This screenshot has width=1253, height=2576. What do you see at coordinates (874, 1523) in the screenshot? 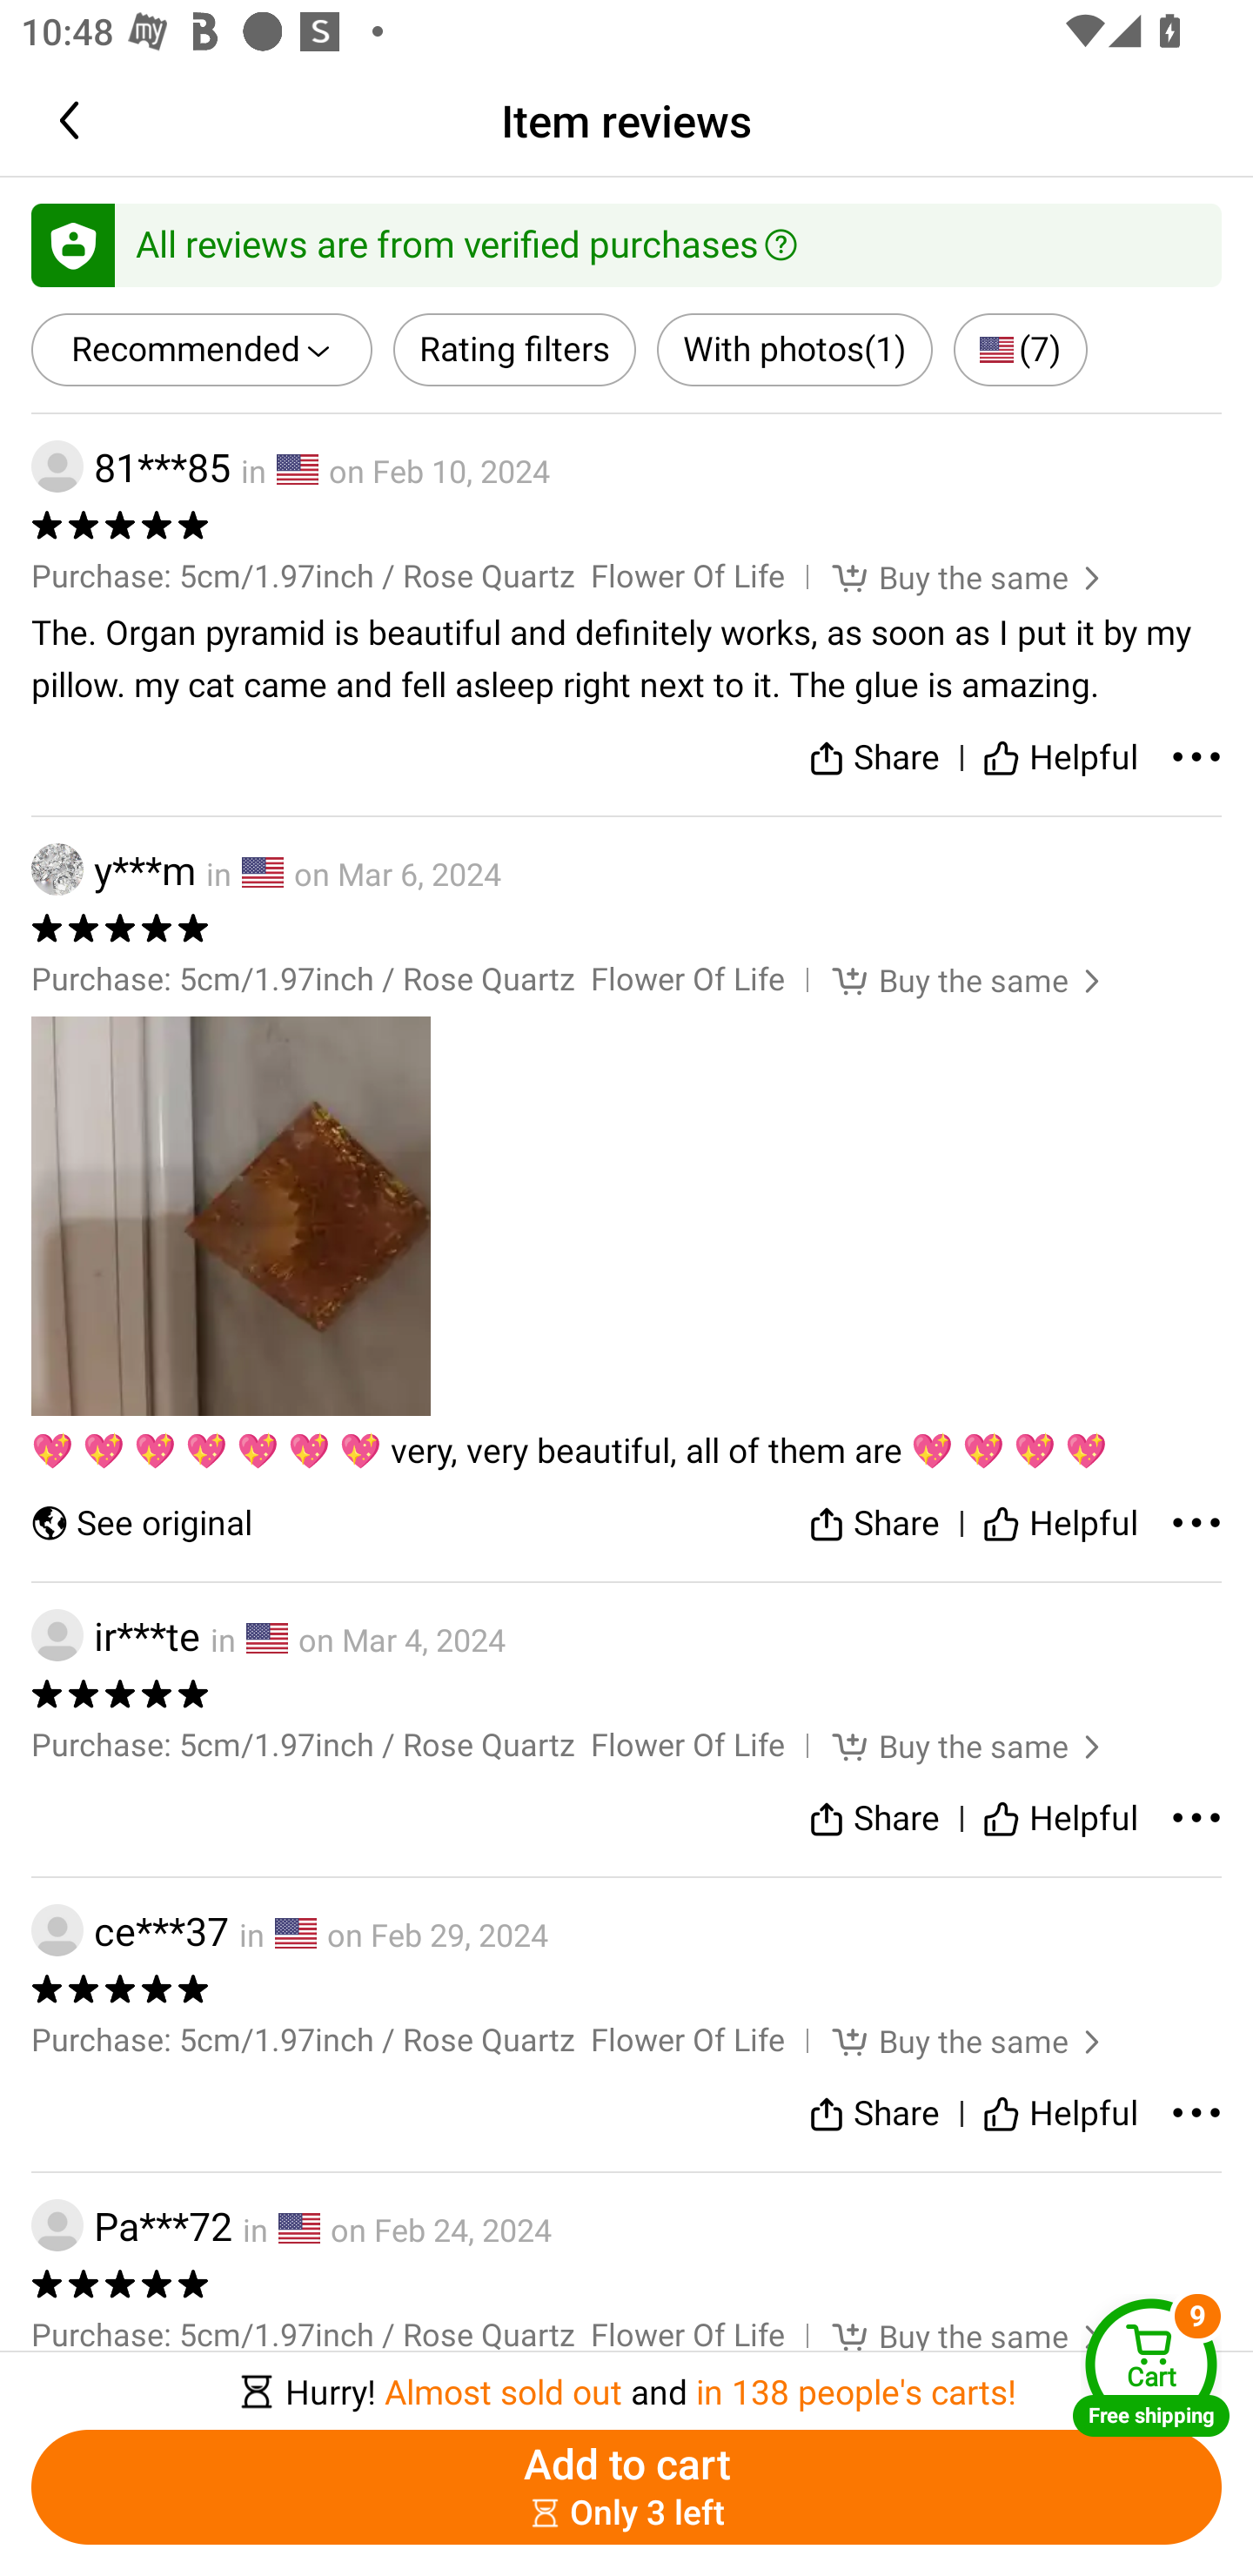
I see `  Share` at bounding box center [874, 1523].